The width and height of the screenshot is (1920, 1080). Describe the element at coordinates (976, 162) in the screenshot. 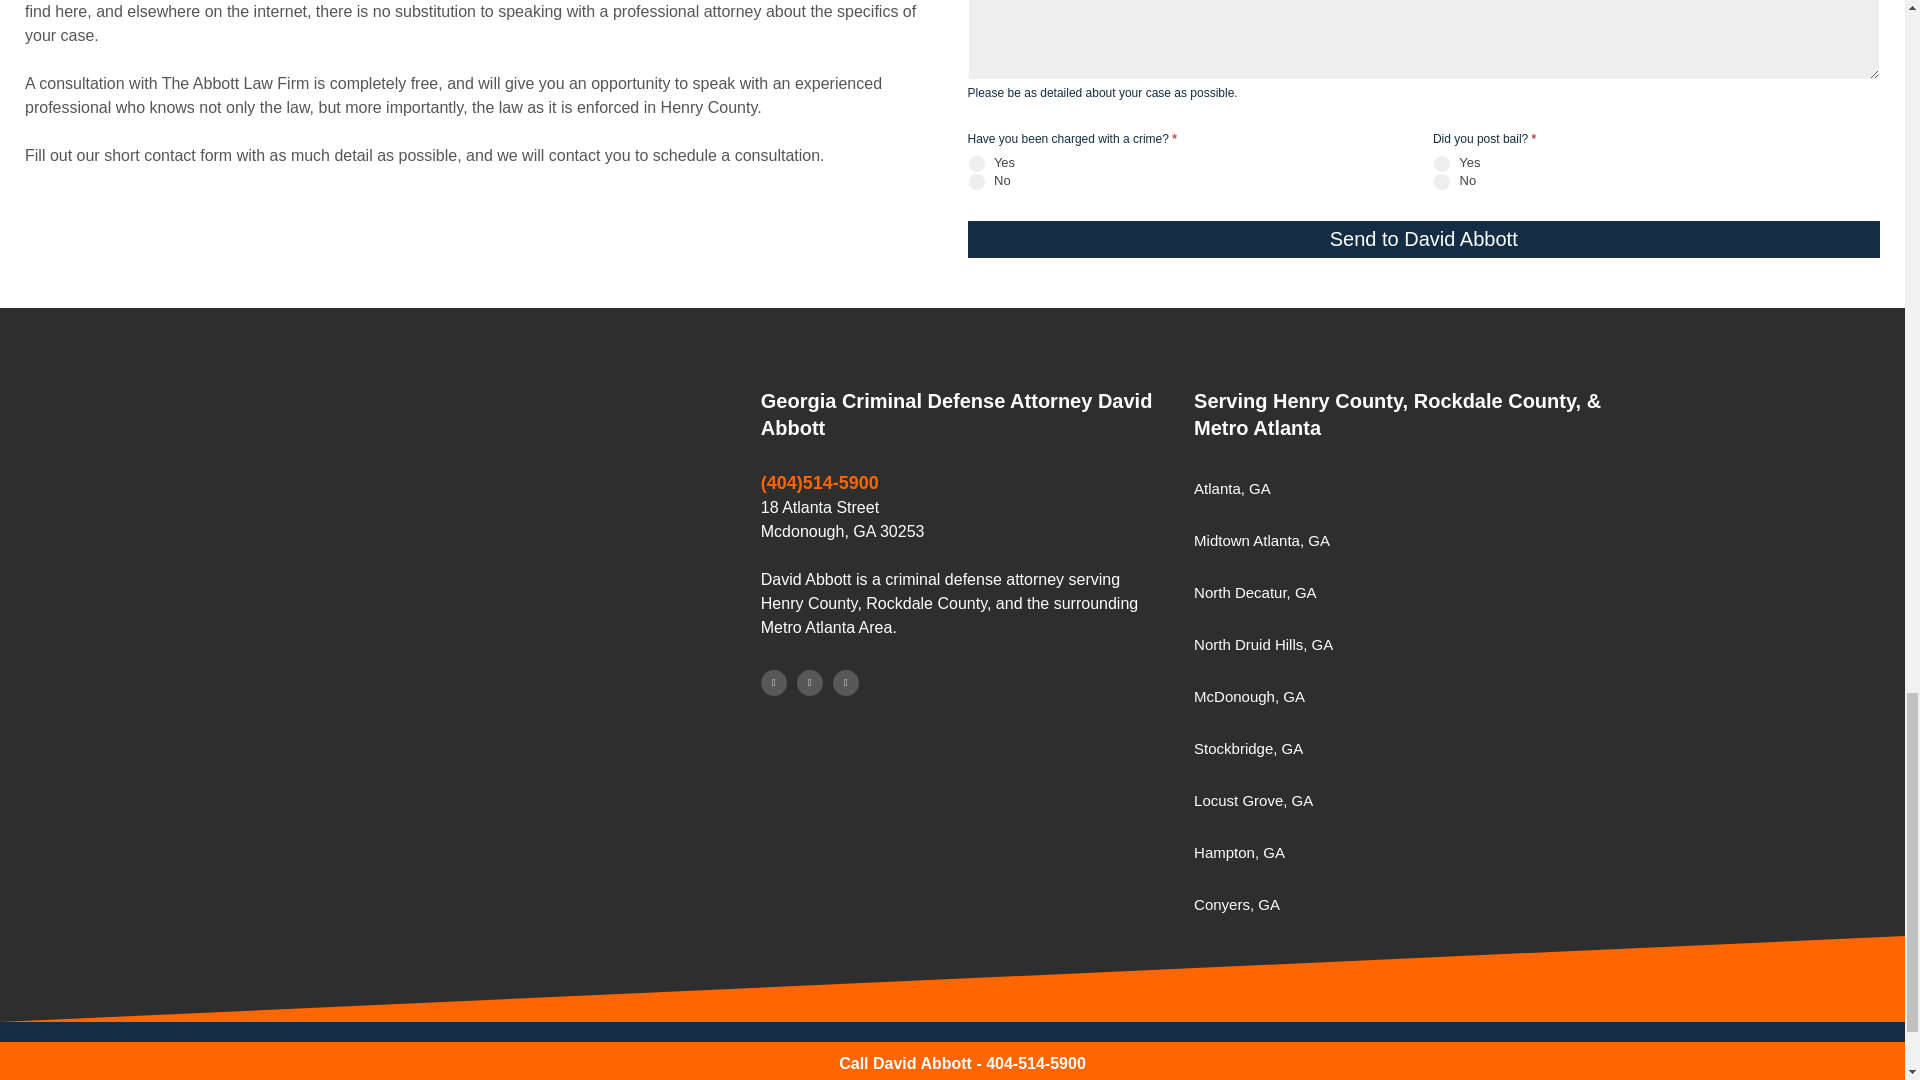

I see `Yes` at that location.